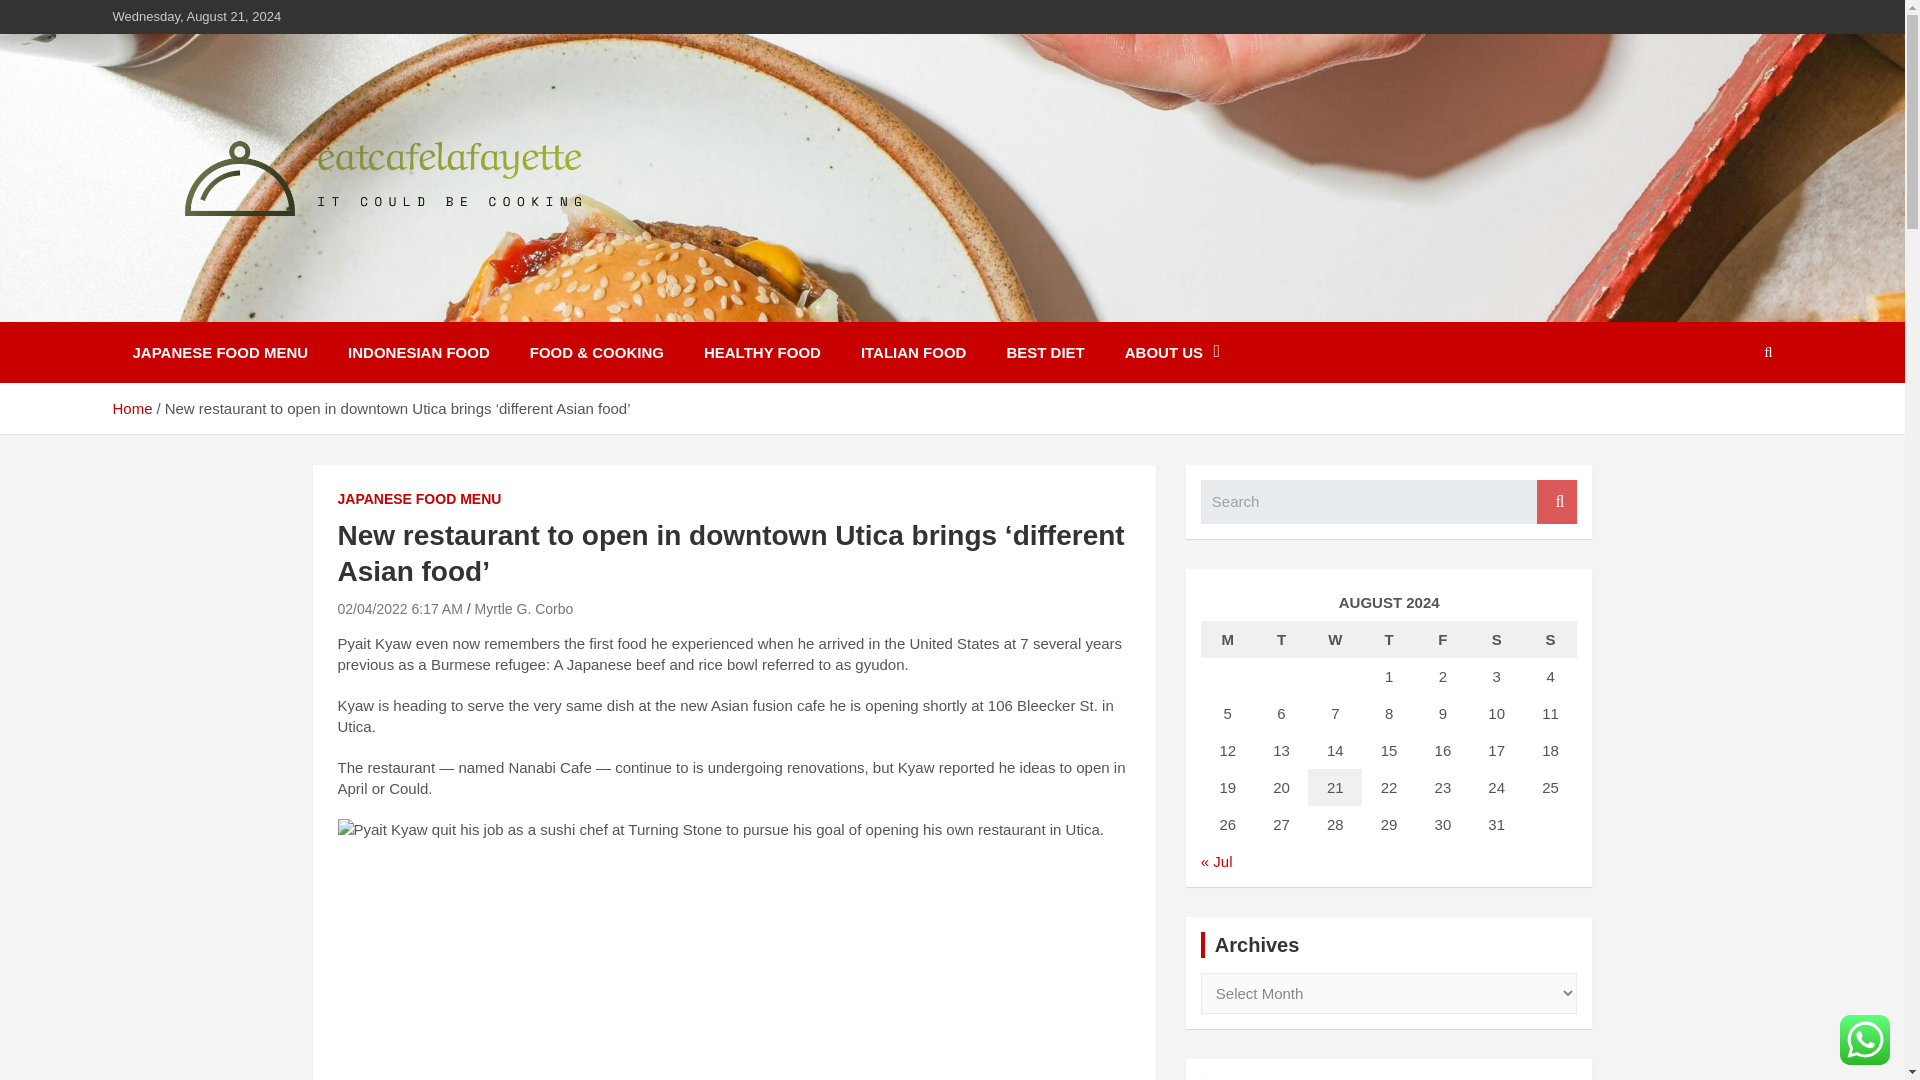 This screenshot has width=1920, height=1080. I want to click on INDONESIAN FOOD, so click(419, 352).